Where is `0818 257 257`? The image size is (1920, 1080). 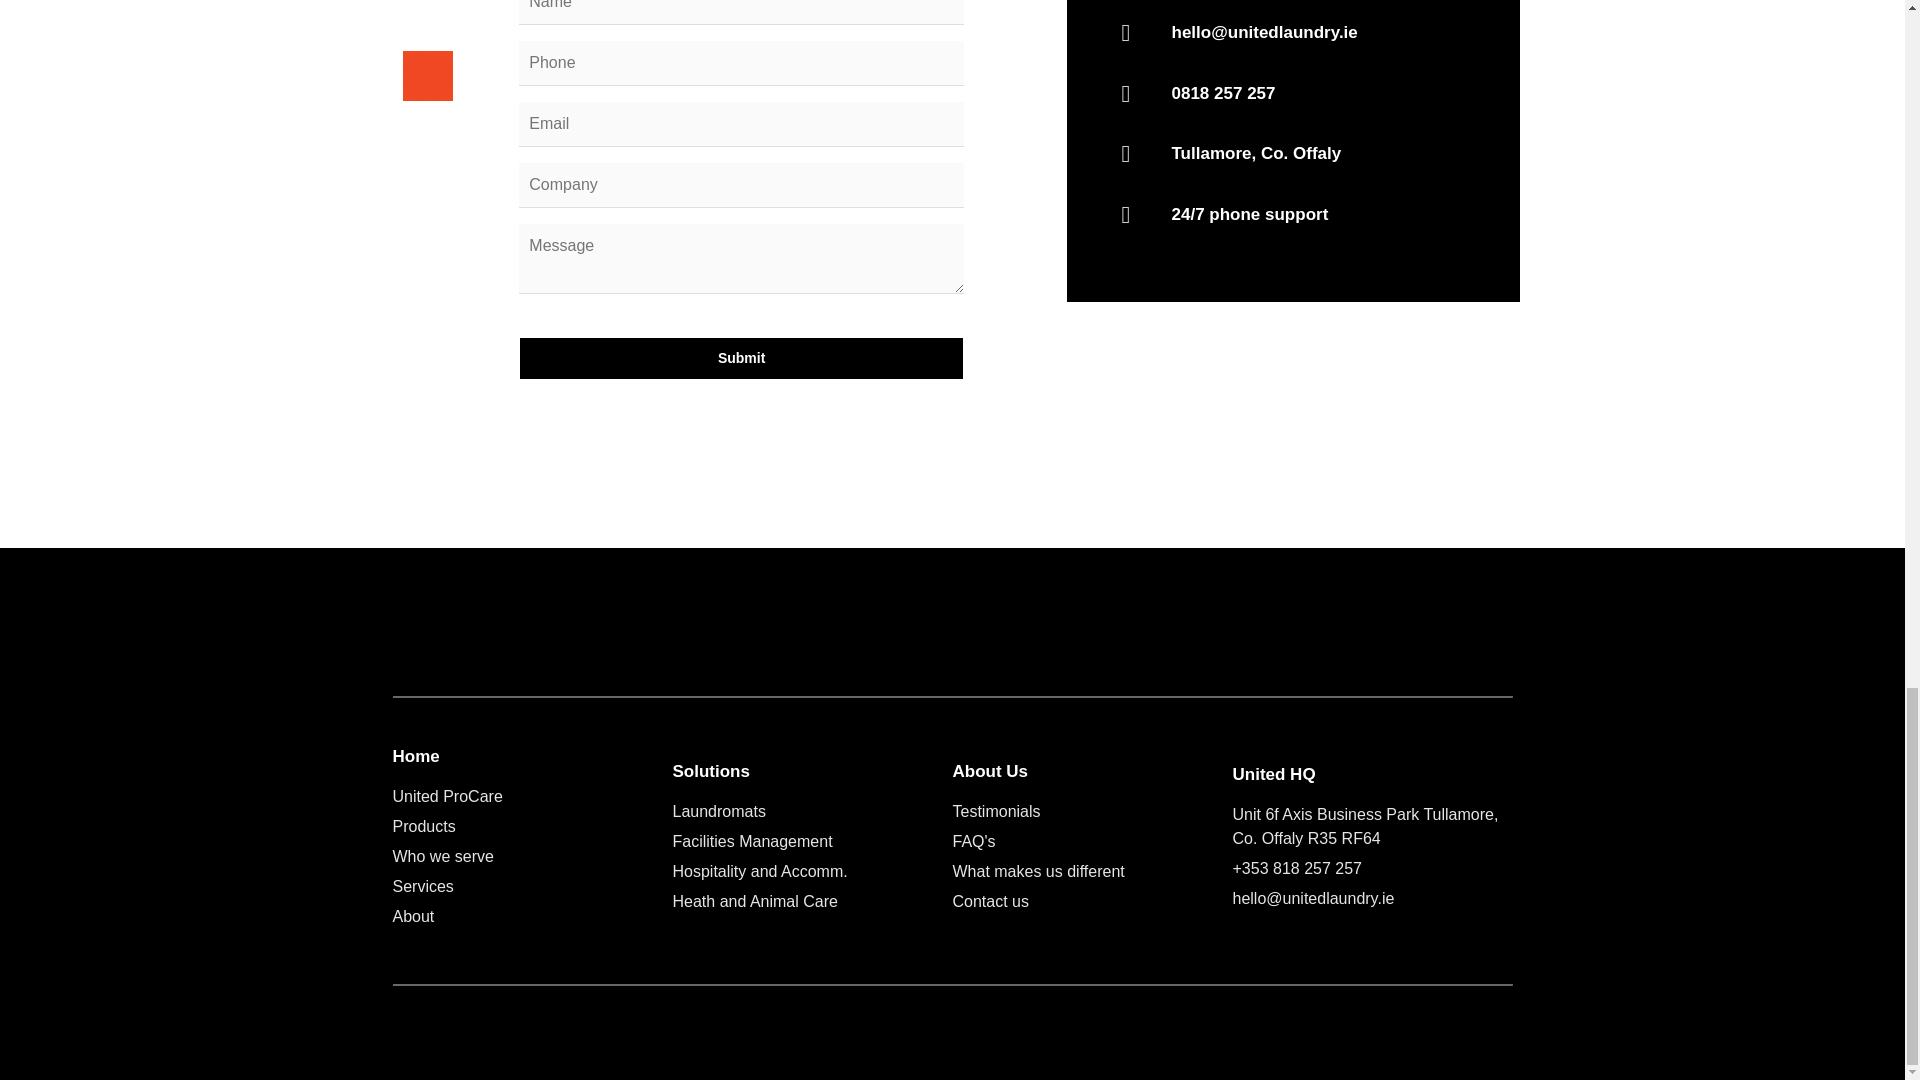
0818 257 257 is located at coordinates (1294, 94).